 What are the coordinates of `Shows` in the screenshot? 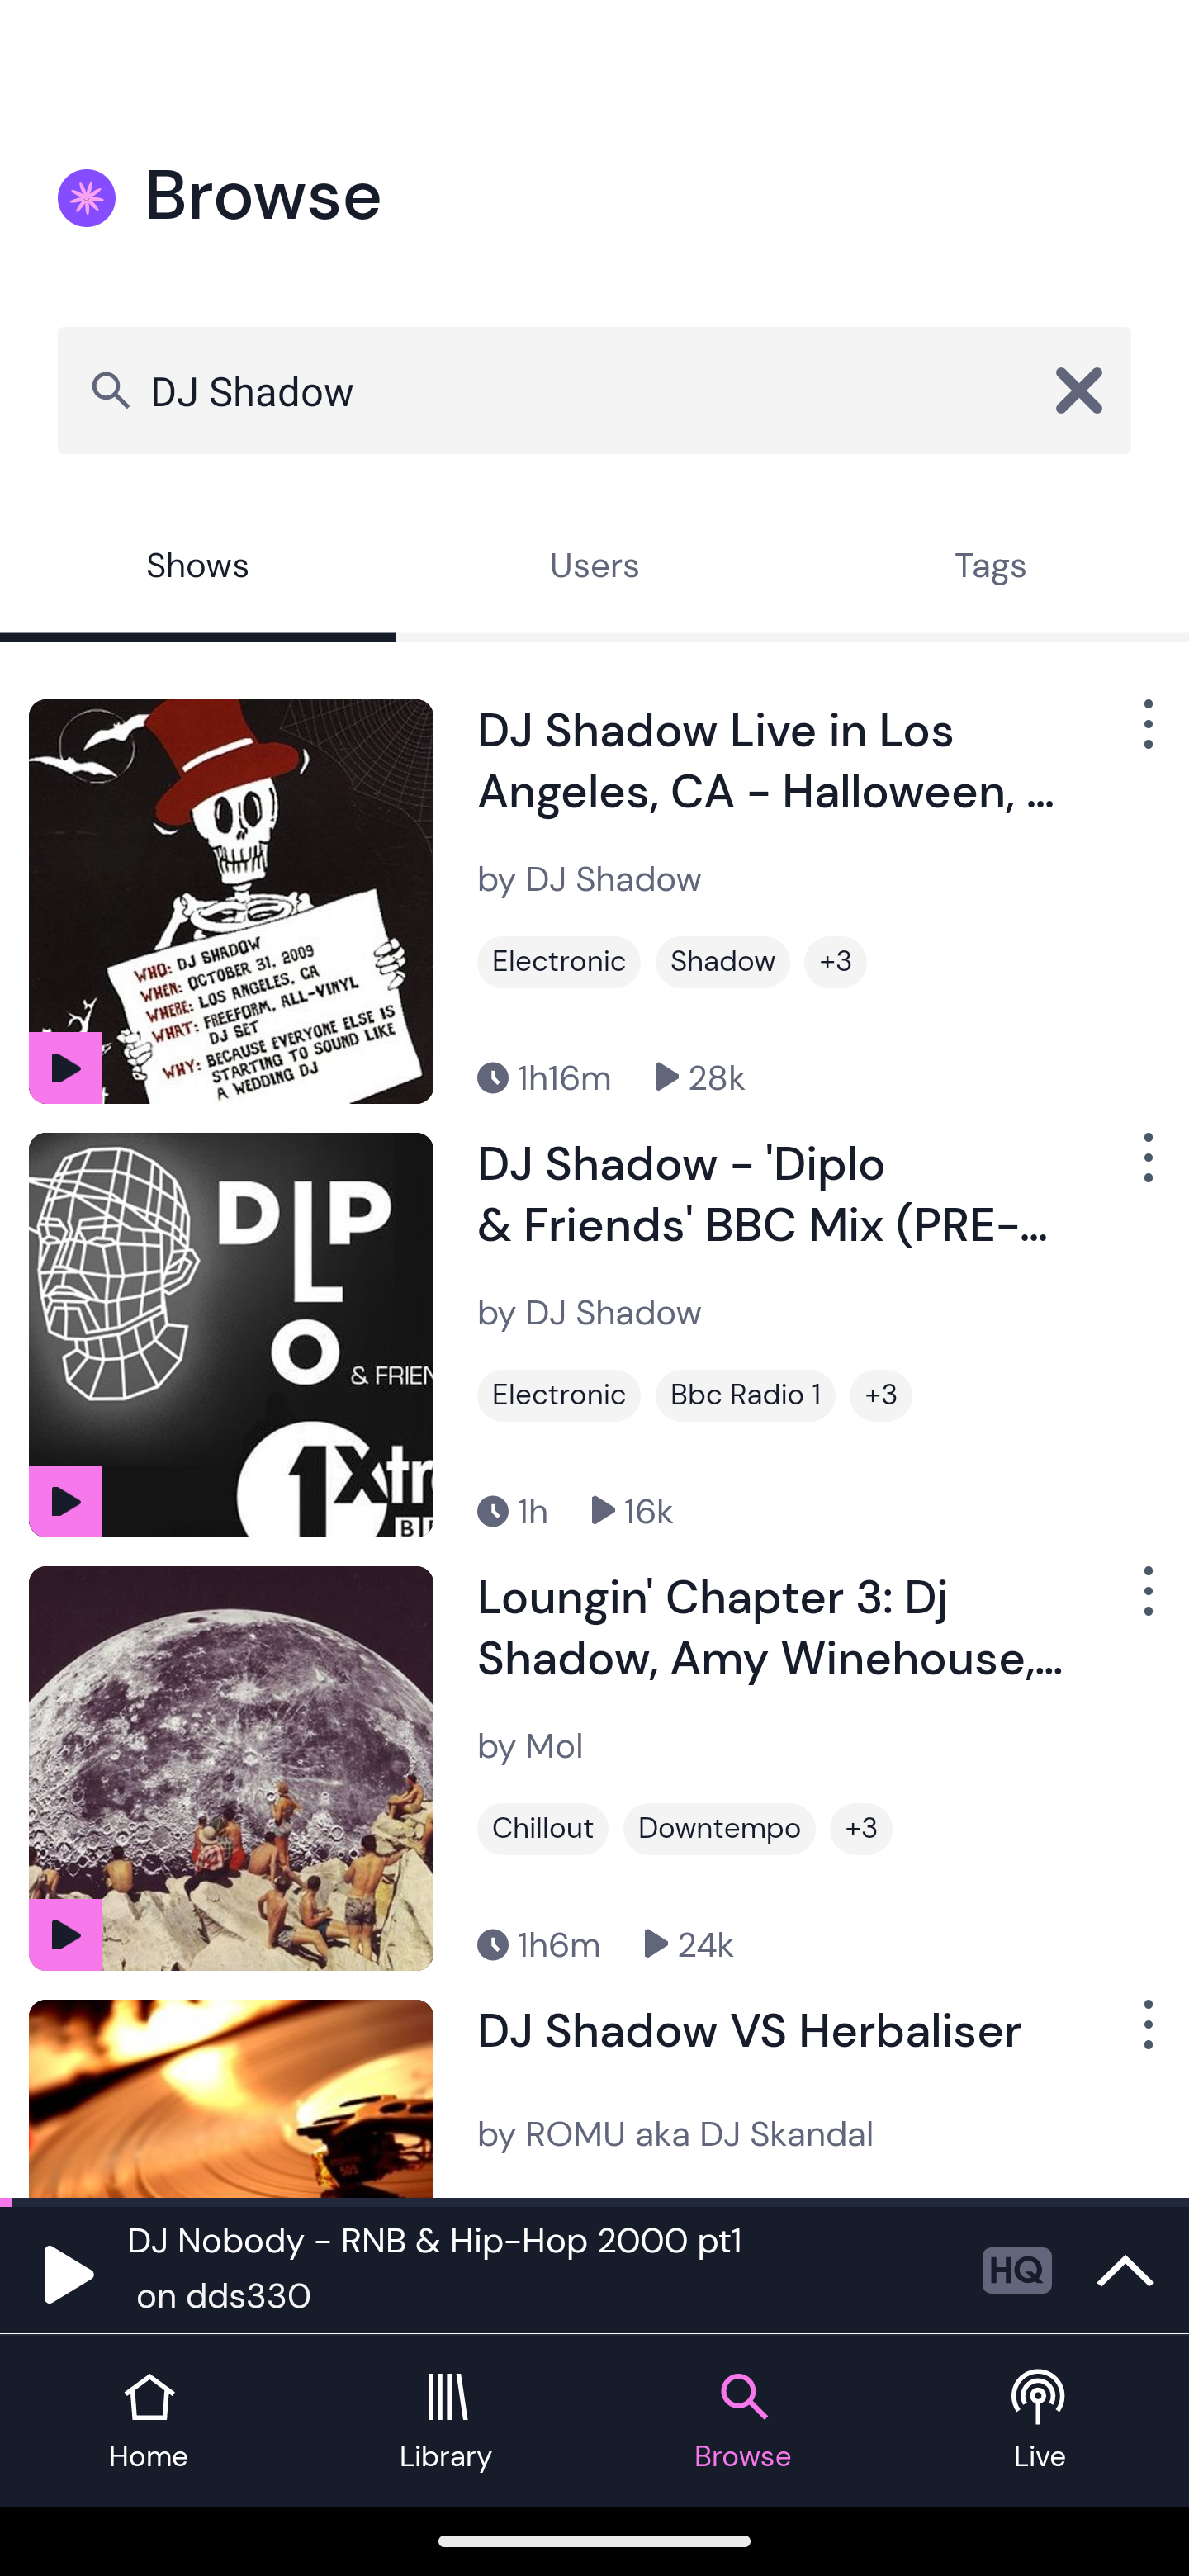 It's located at (198, 569).